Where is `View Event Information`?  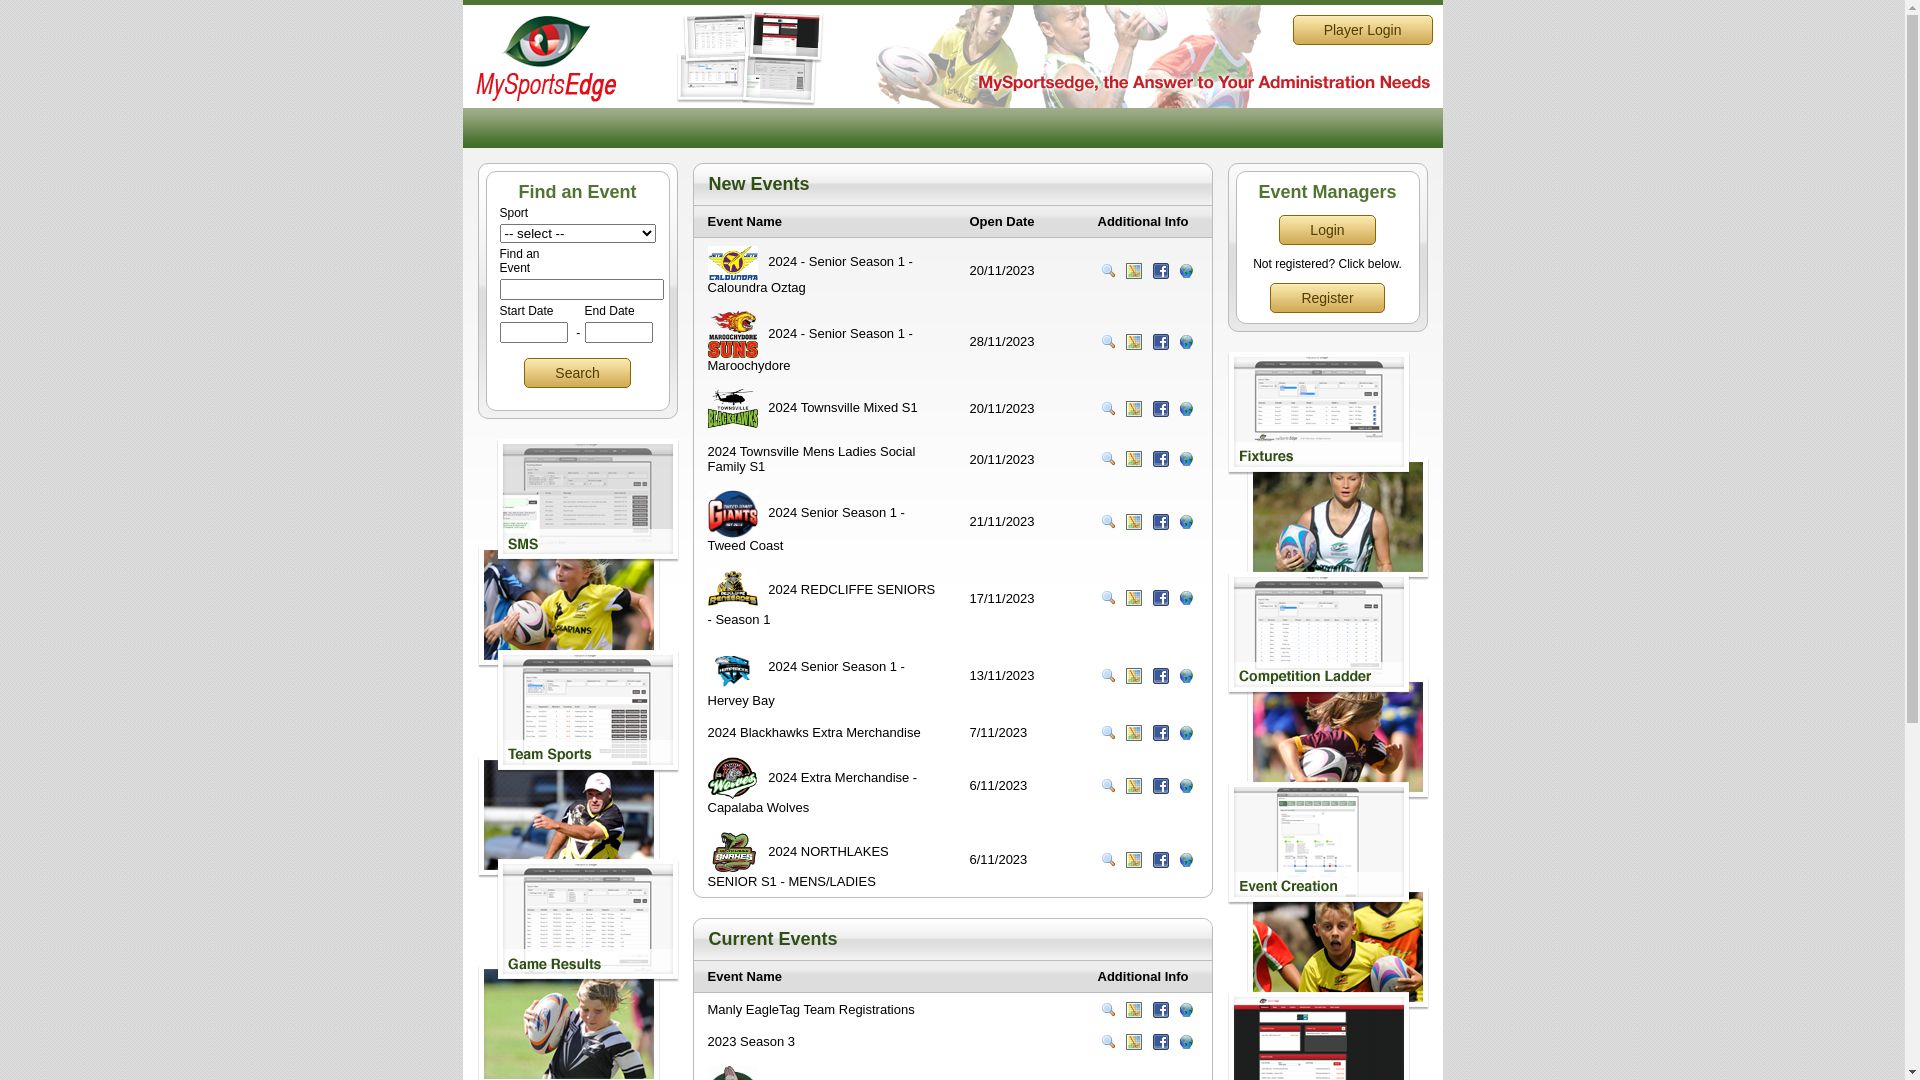 View Event Information is located at coordinates (1108, 342).